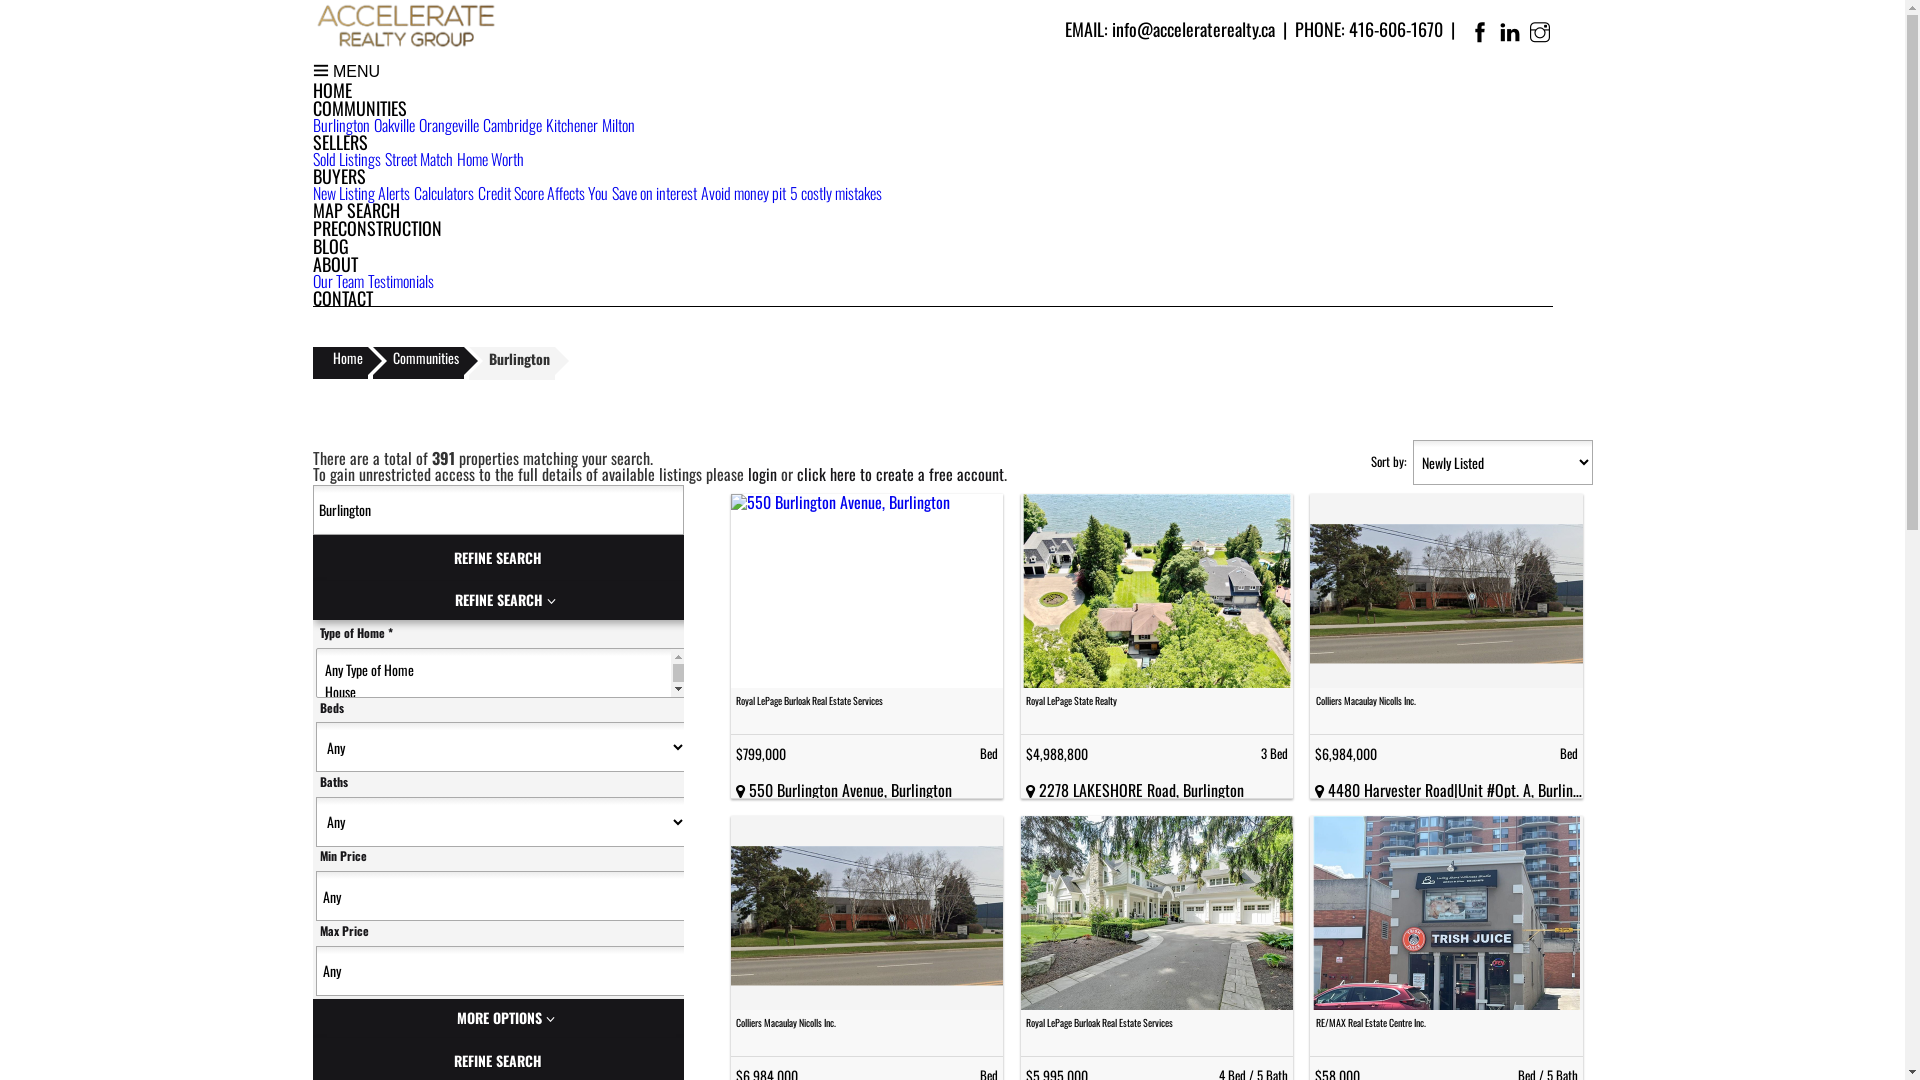 Image resolution: width=1920 pixels, height=1080 pixels. I want to click on PHONE: 416-606-1670, so click(1368, 29).